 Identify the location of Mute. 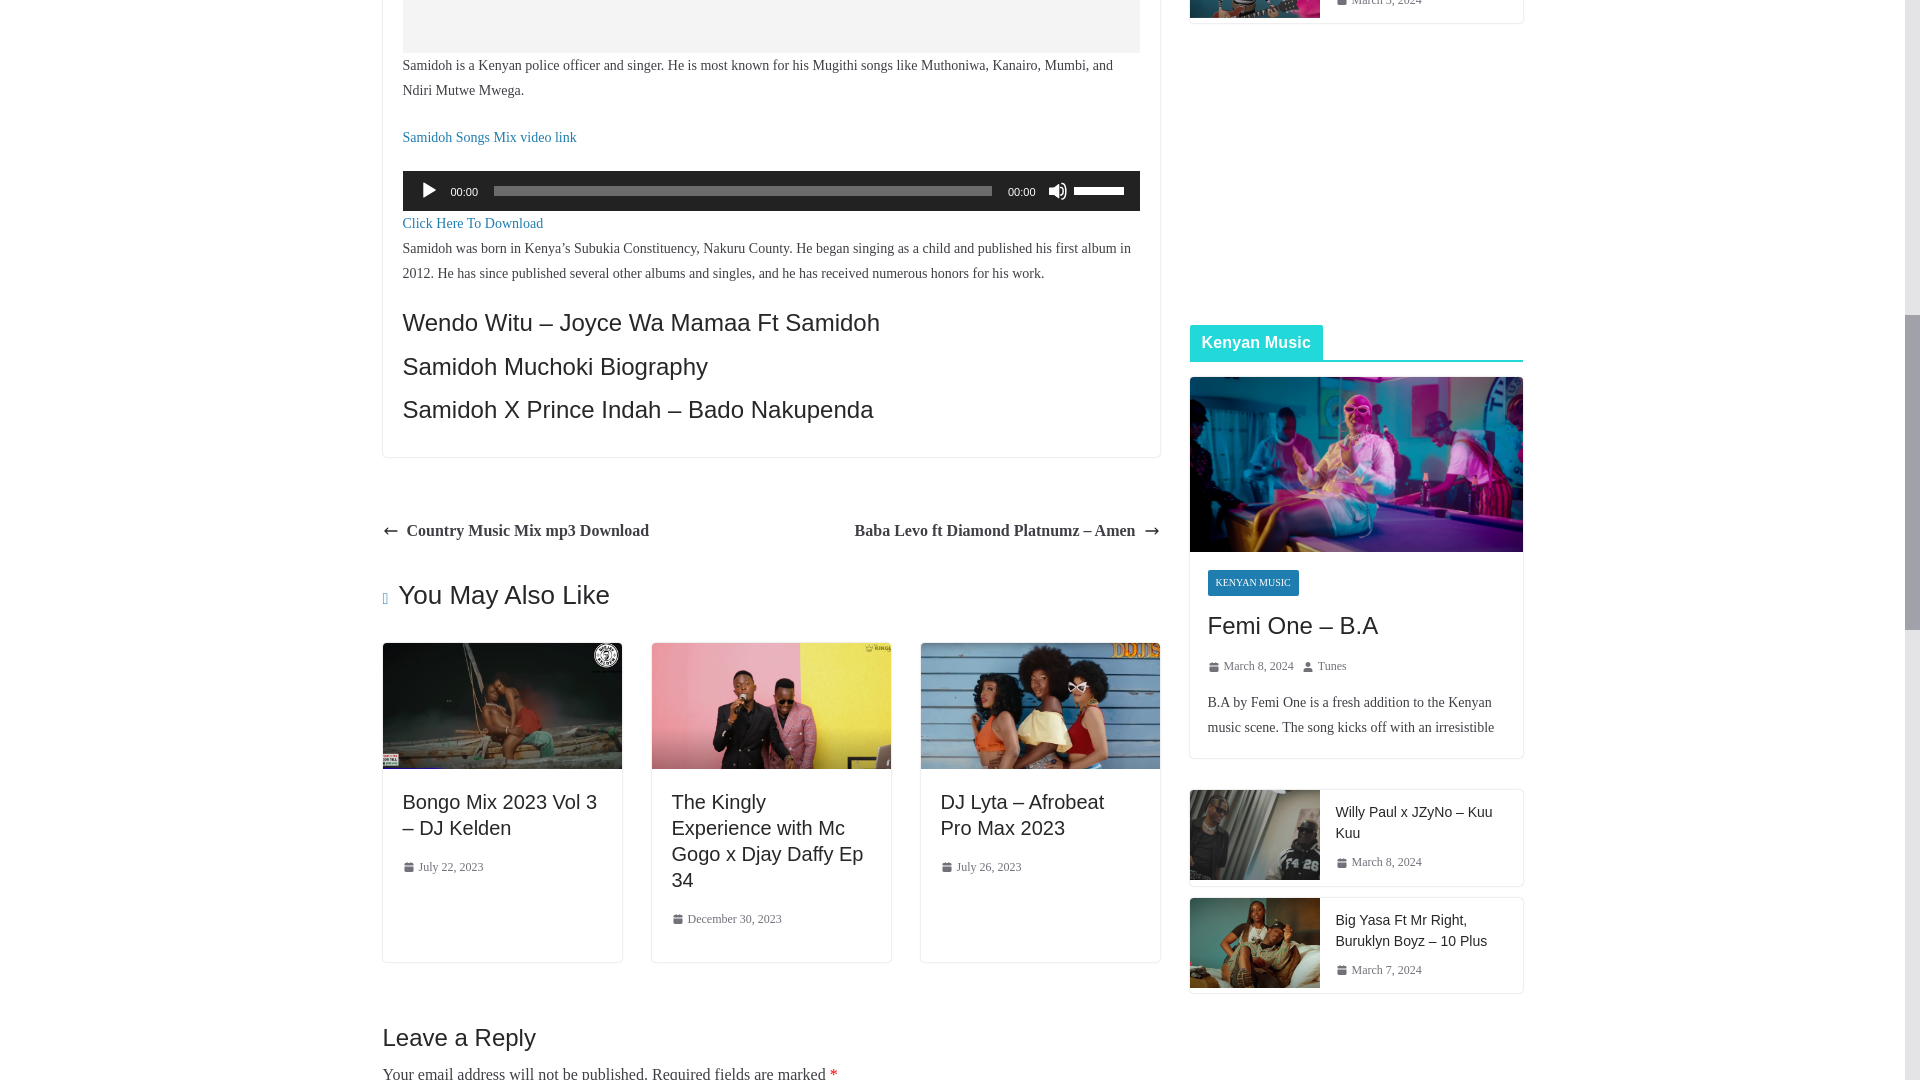
(1058, 190).